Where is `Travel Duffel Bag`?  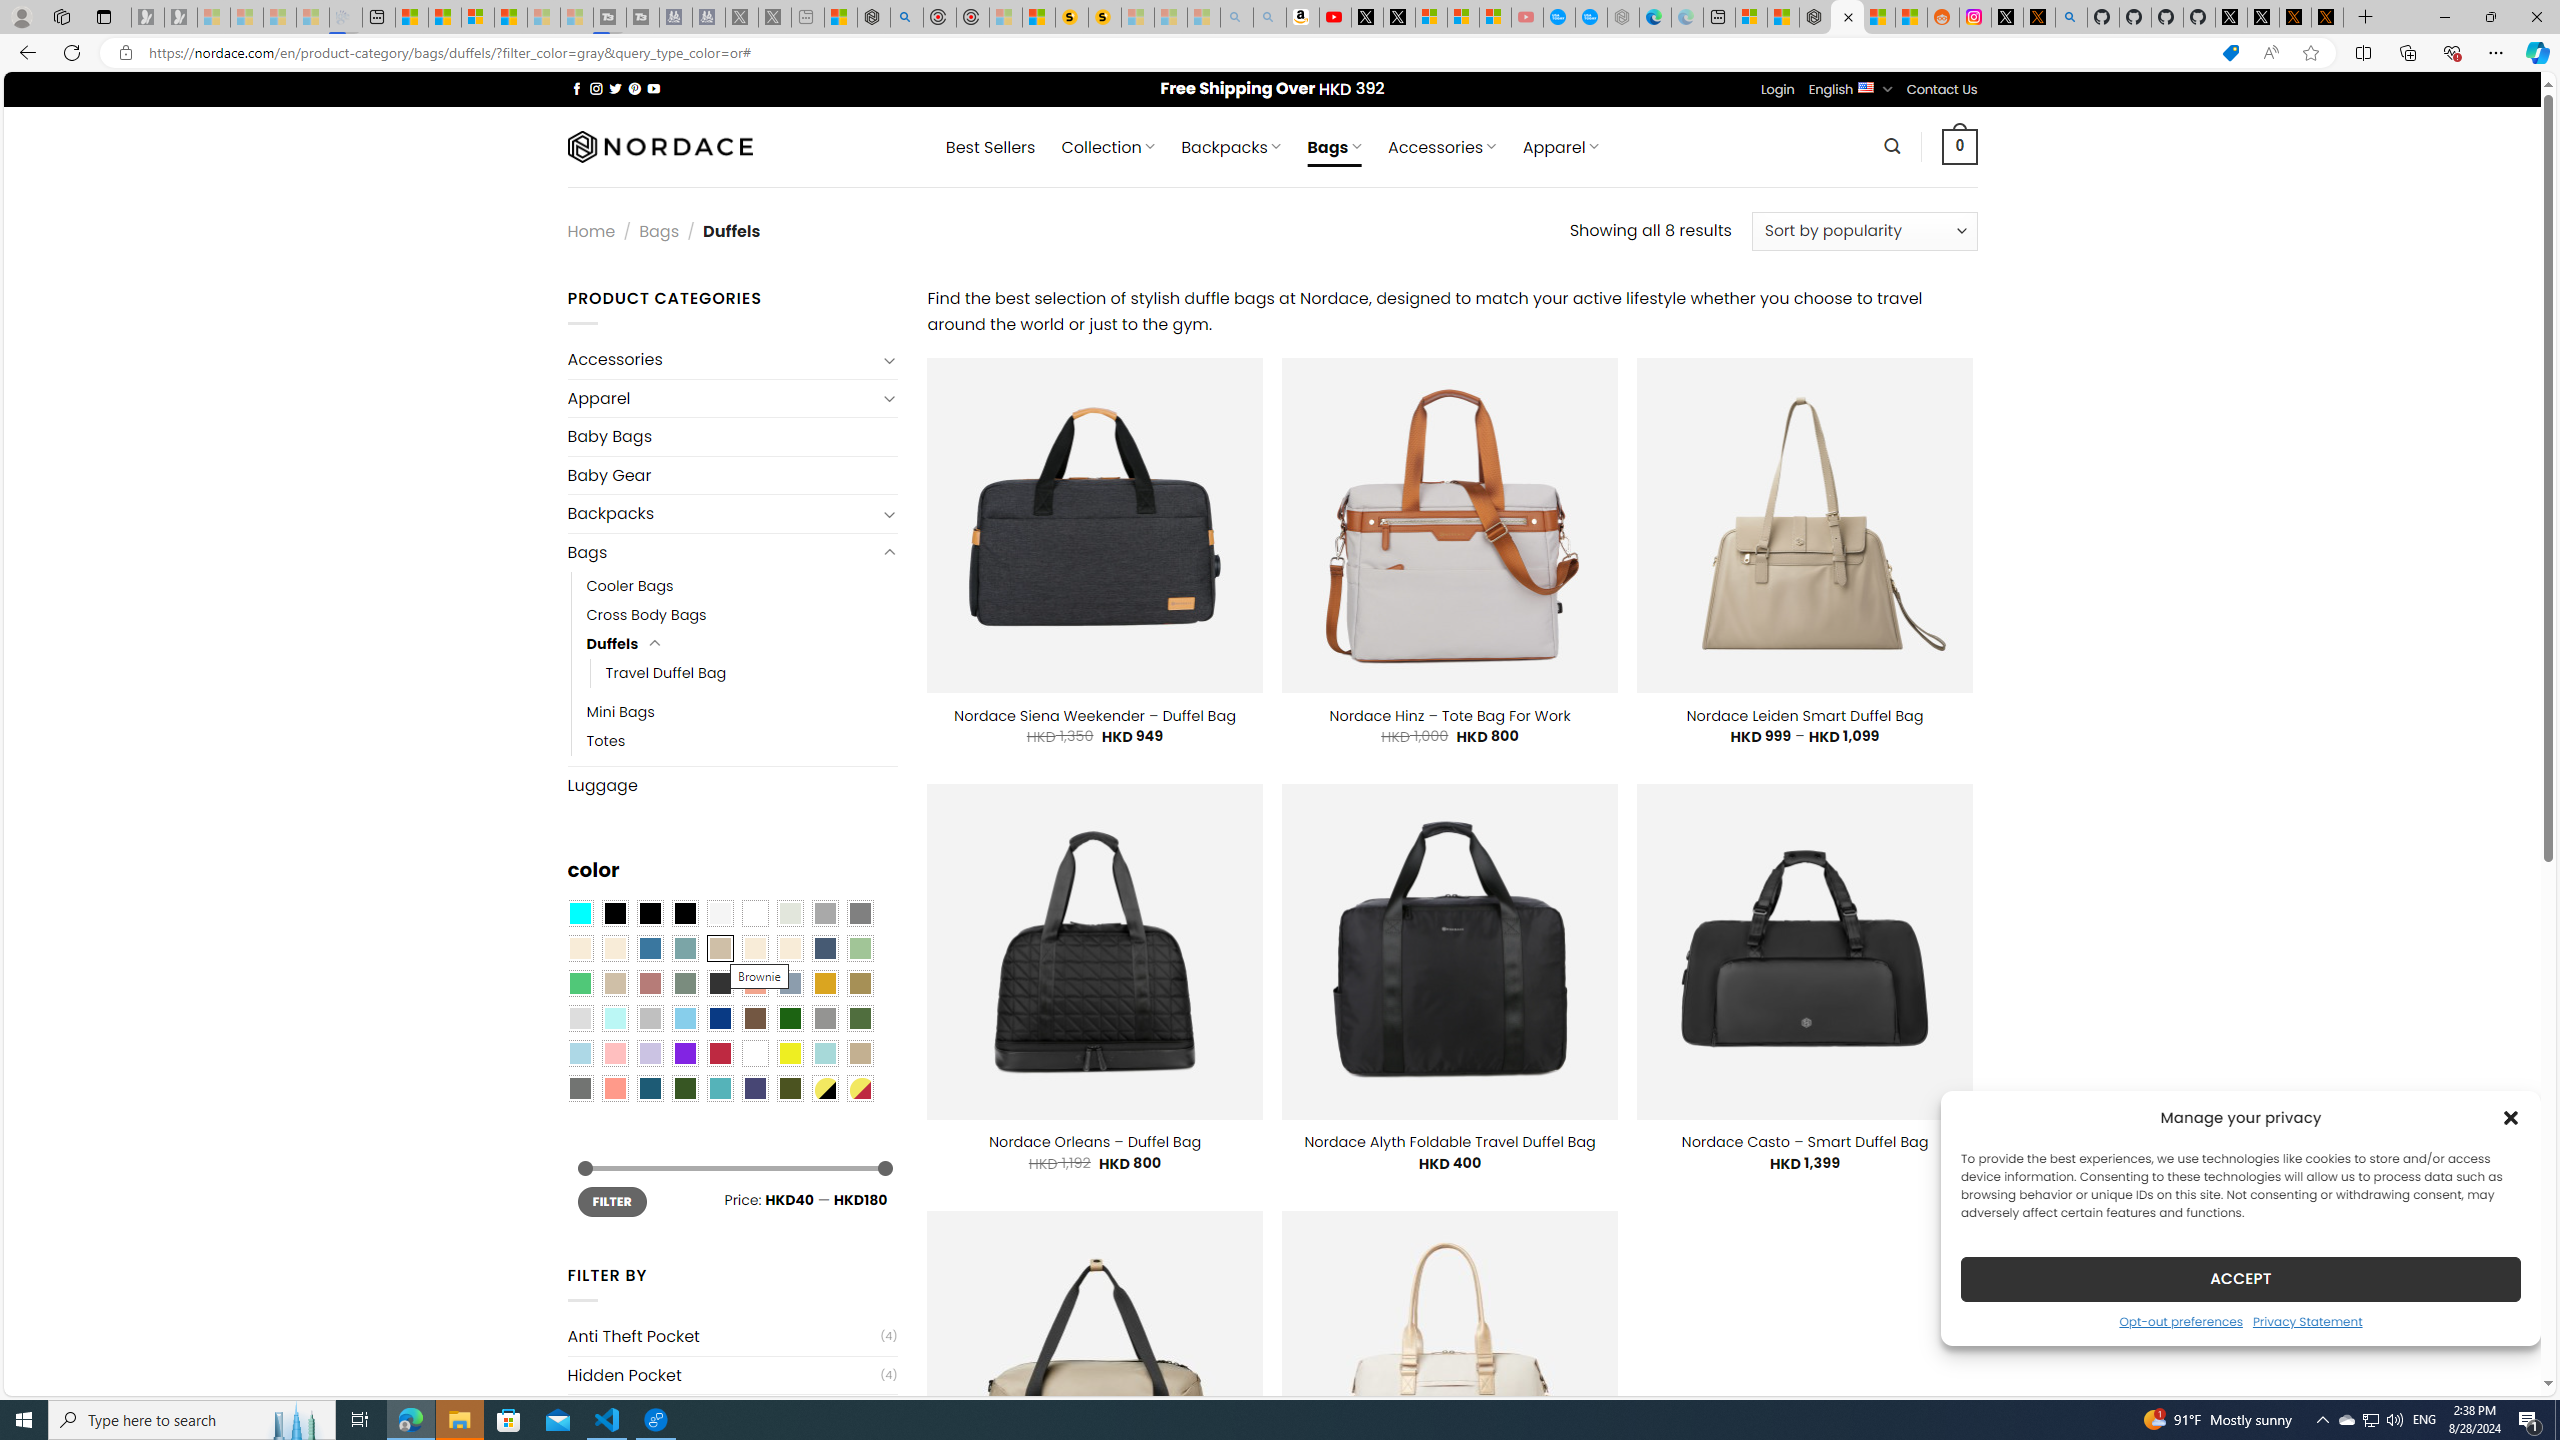 Travel Duffel Bag is located at coordinates (752, 673).